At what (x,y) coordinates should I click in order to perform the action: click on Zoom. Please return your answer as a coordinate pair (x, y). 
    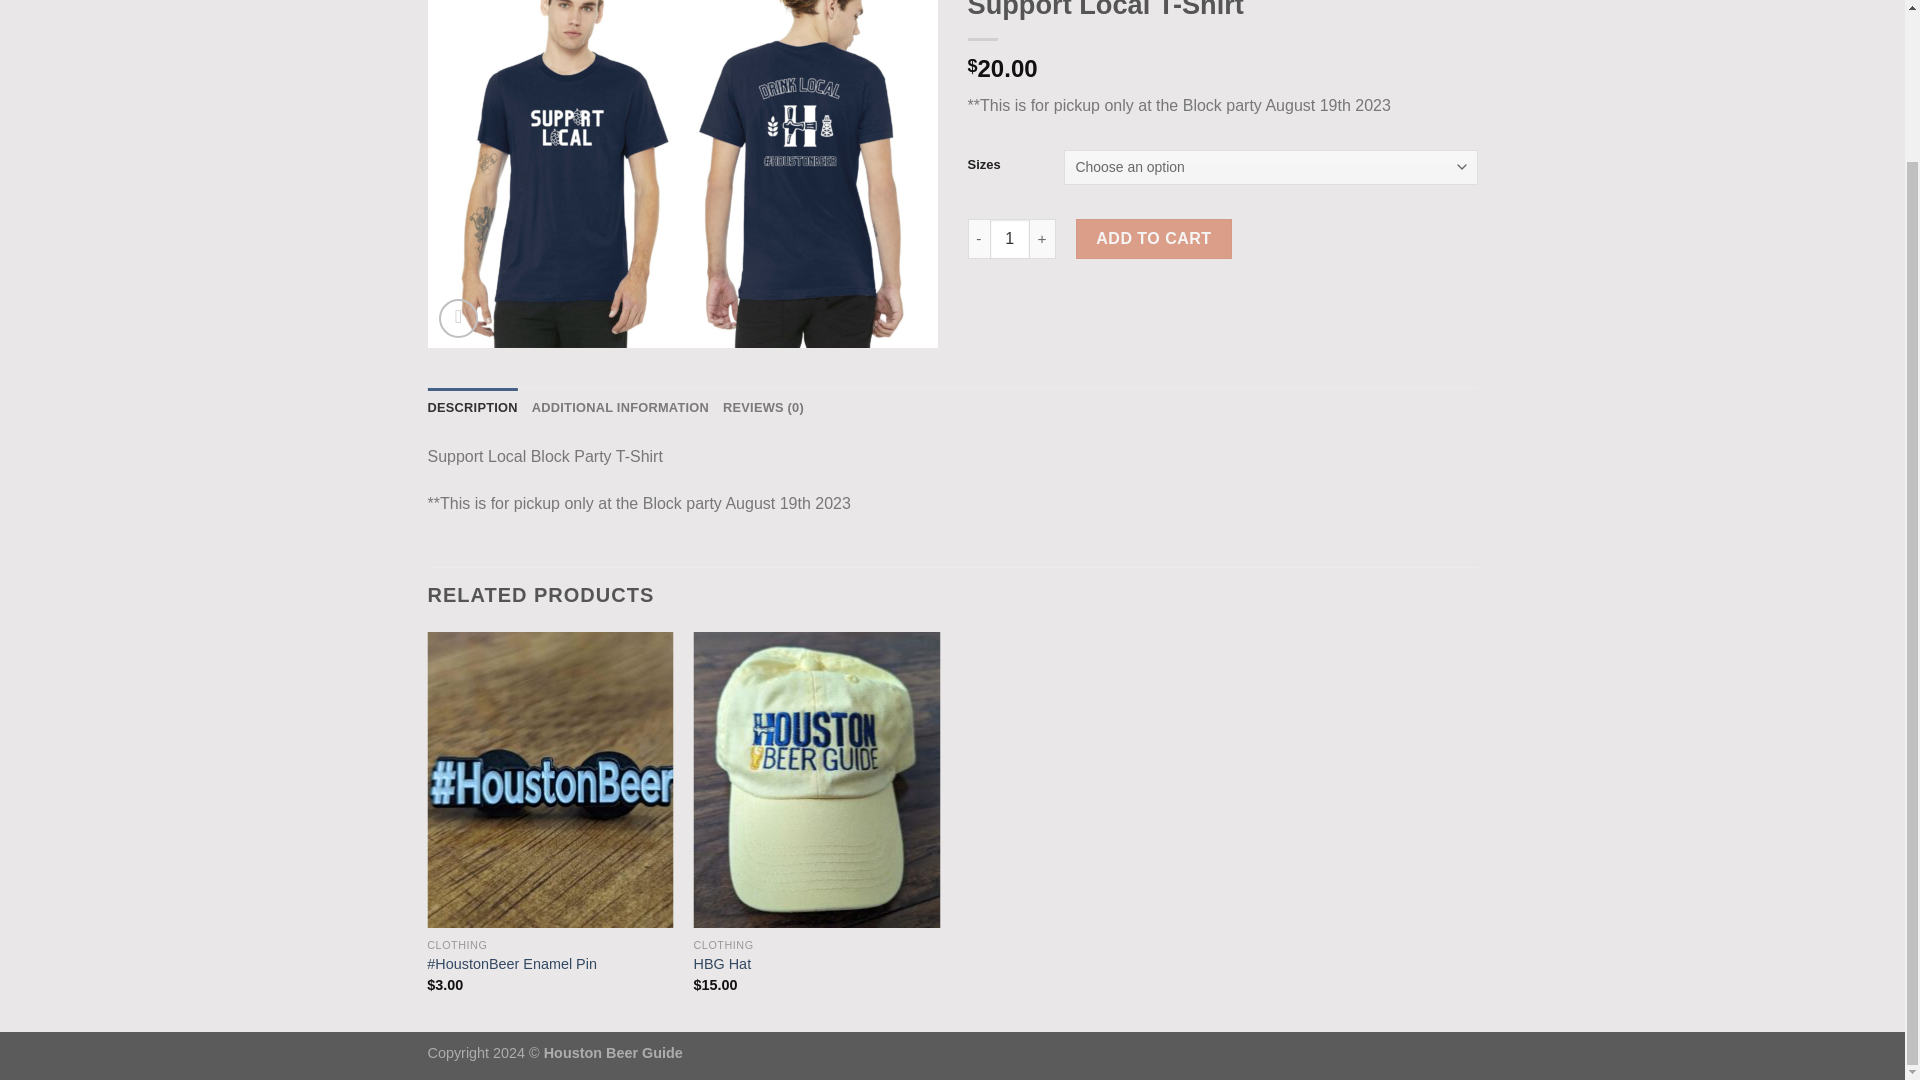
    Looking at the image, I should click on (458, 318).